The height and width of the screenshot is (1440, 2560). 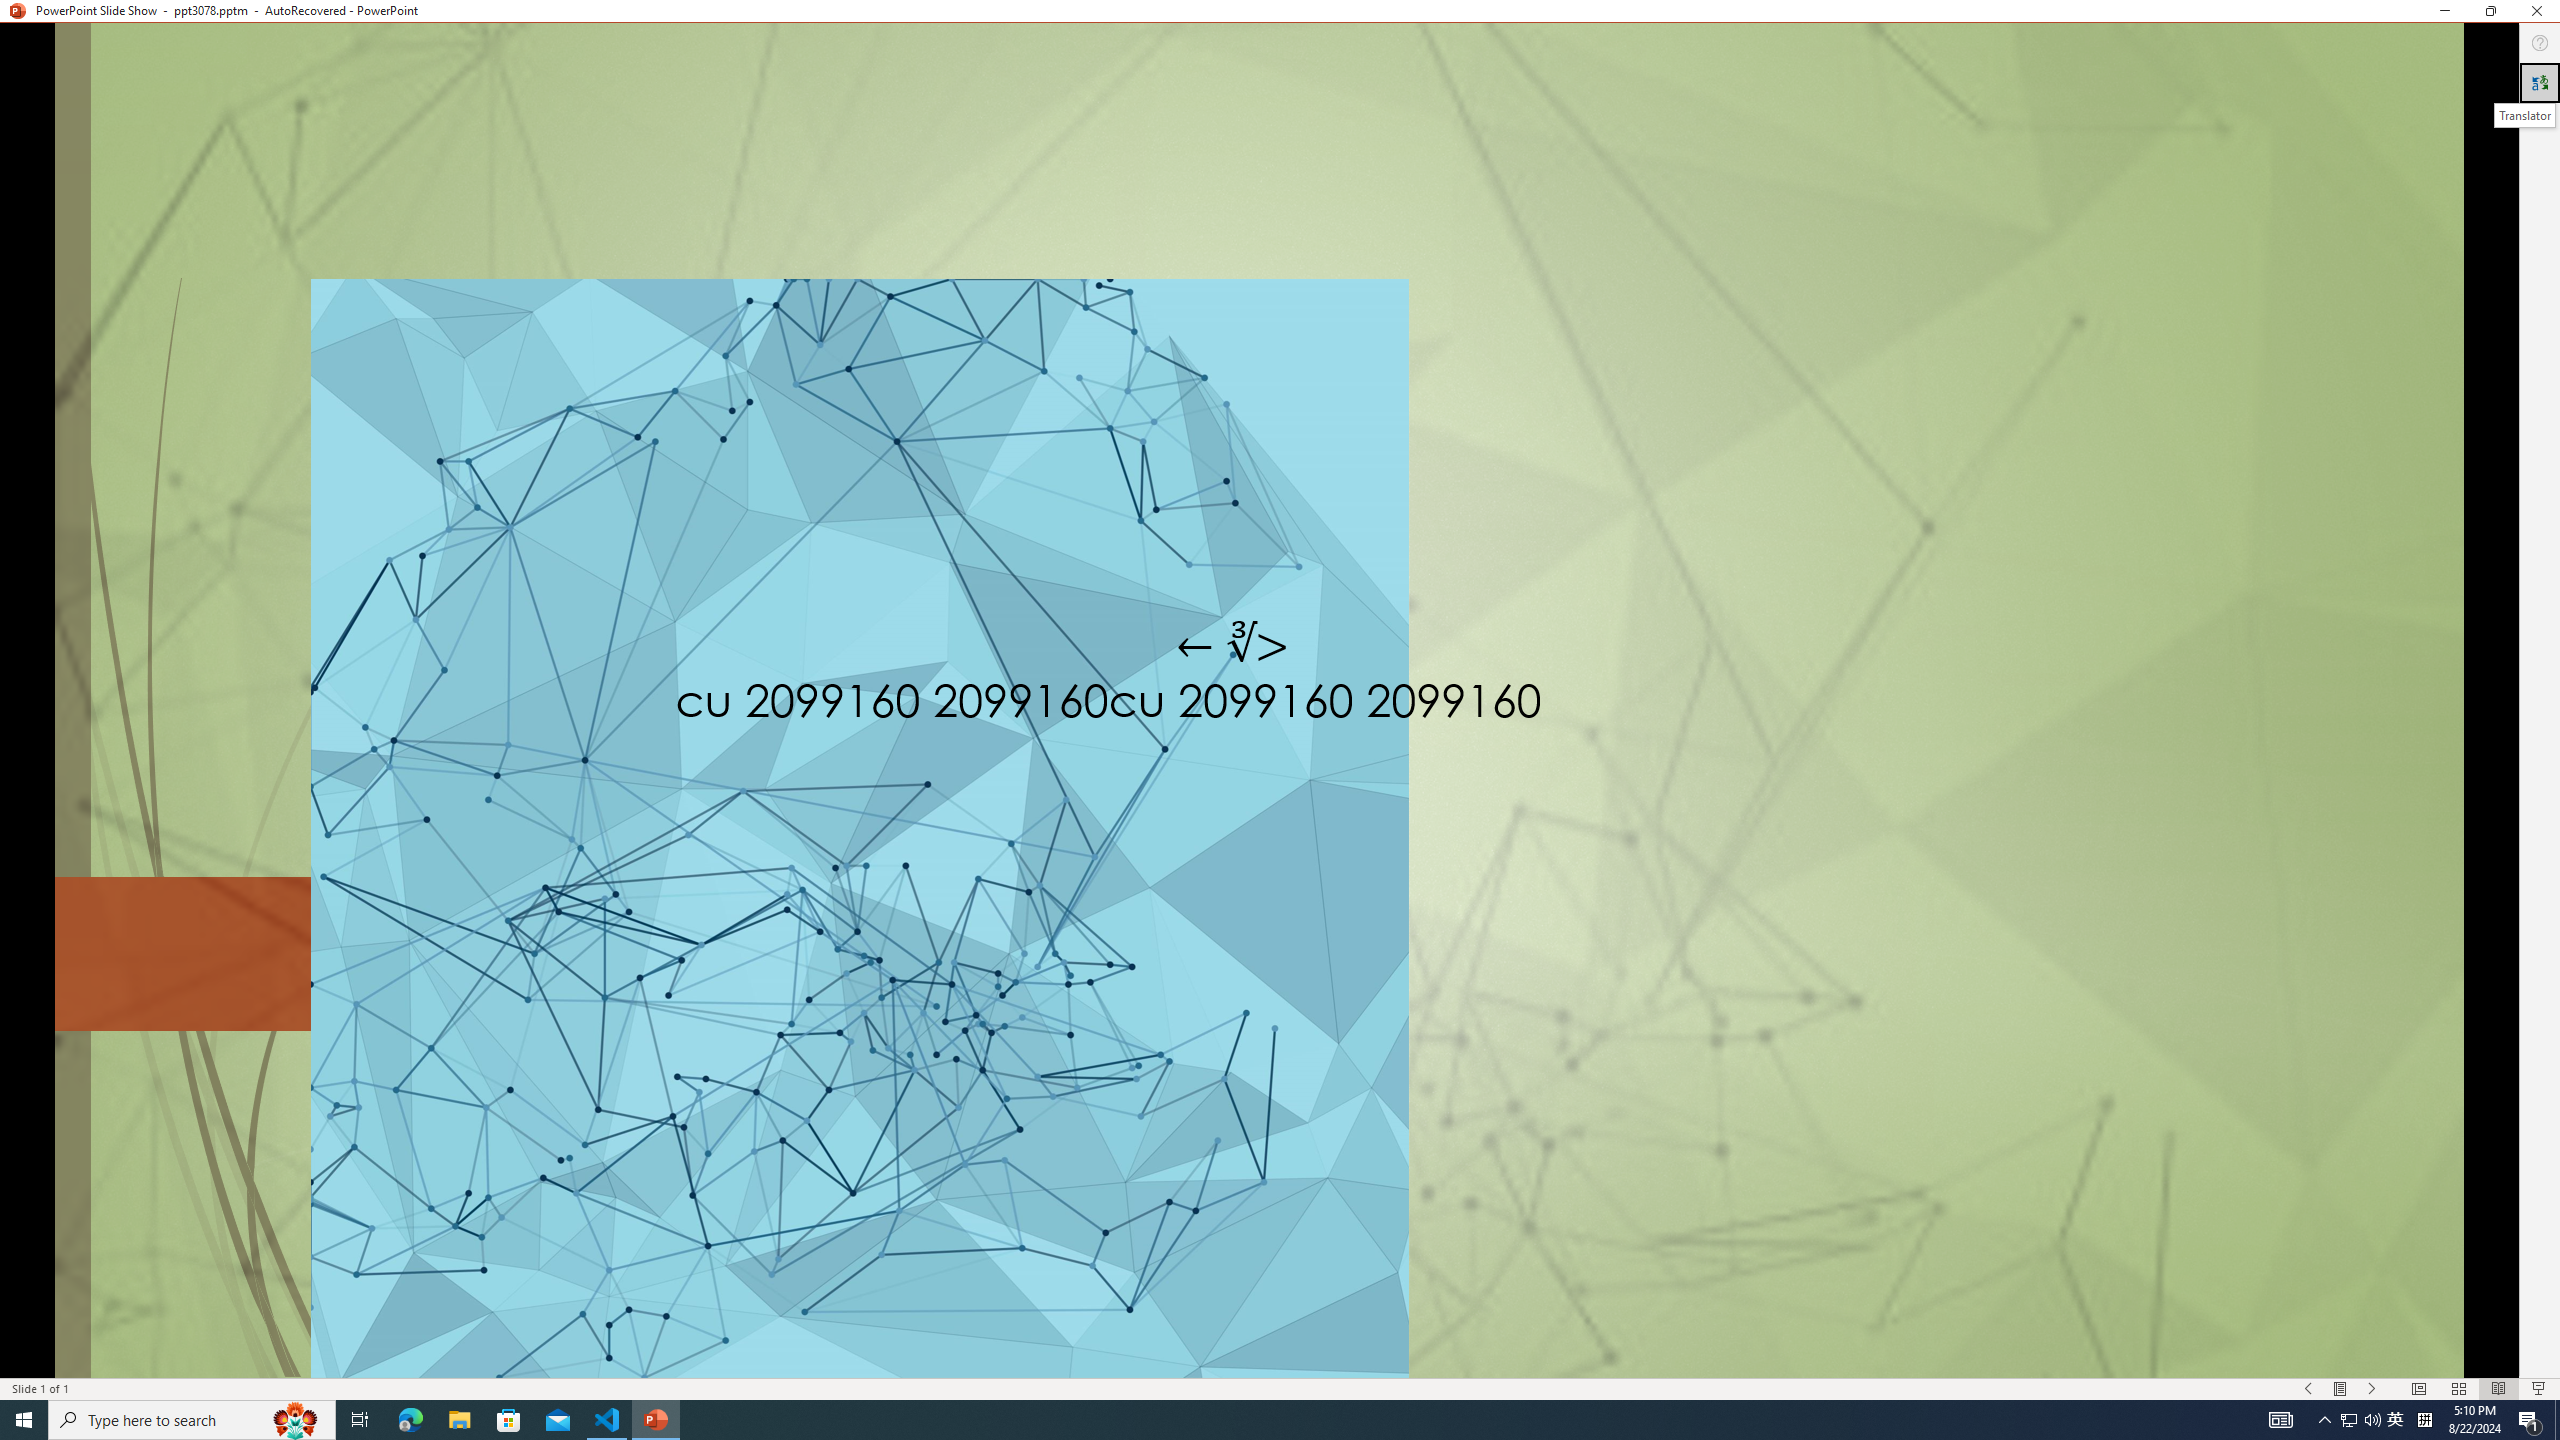 I want to click on Slide Show Previous On, so click(x=2308, y=1389).